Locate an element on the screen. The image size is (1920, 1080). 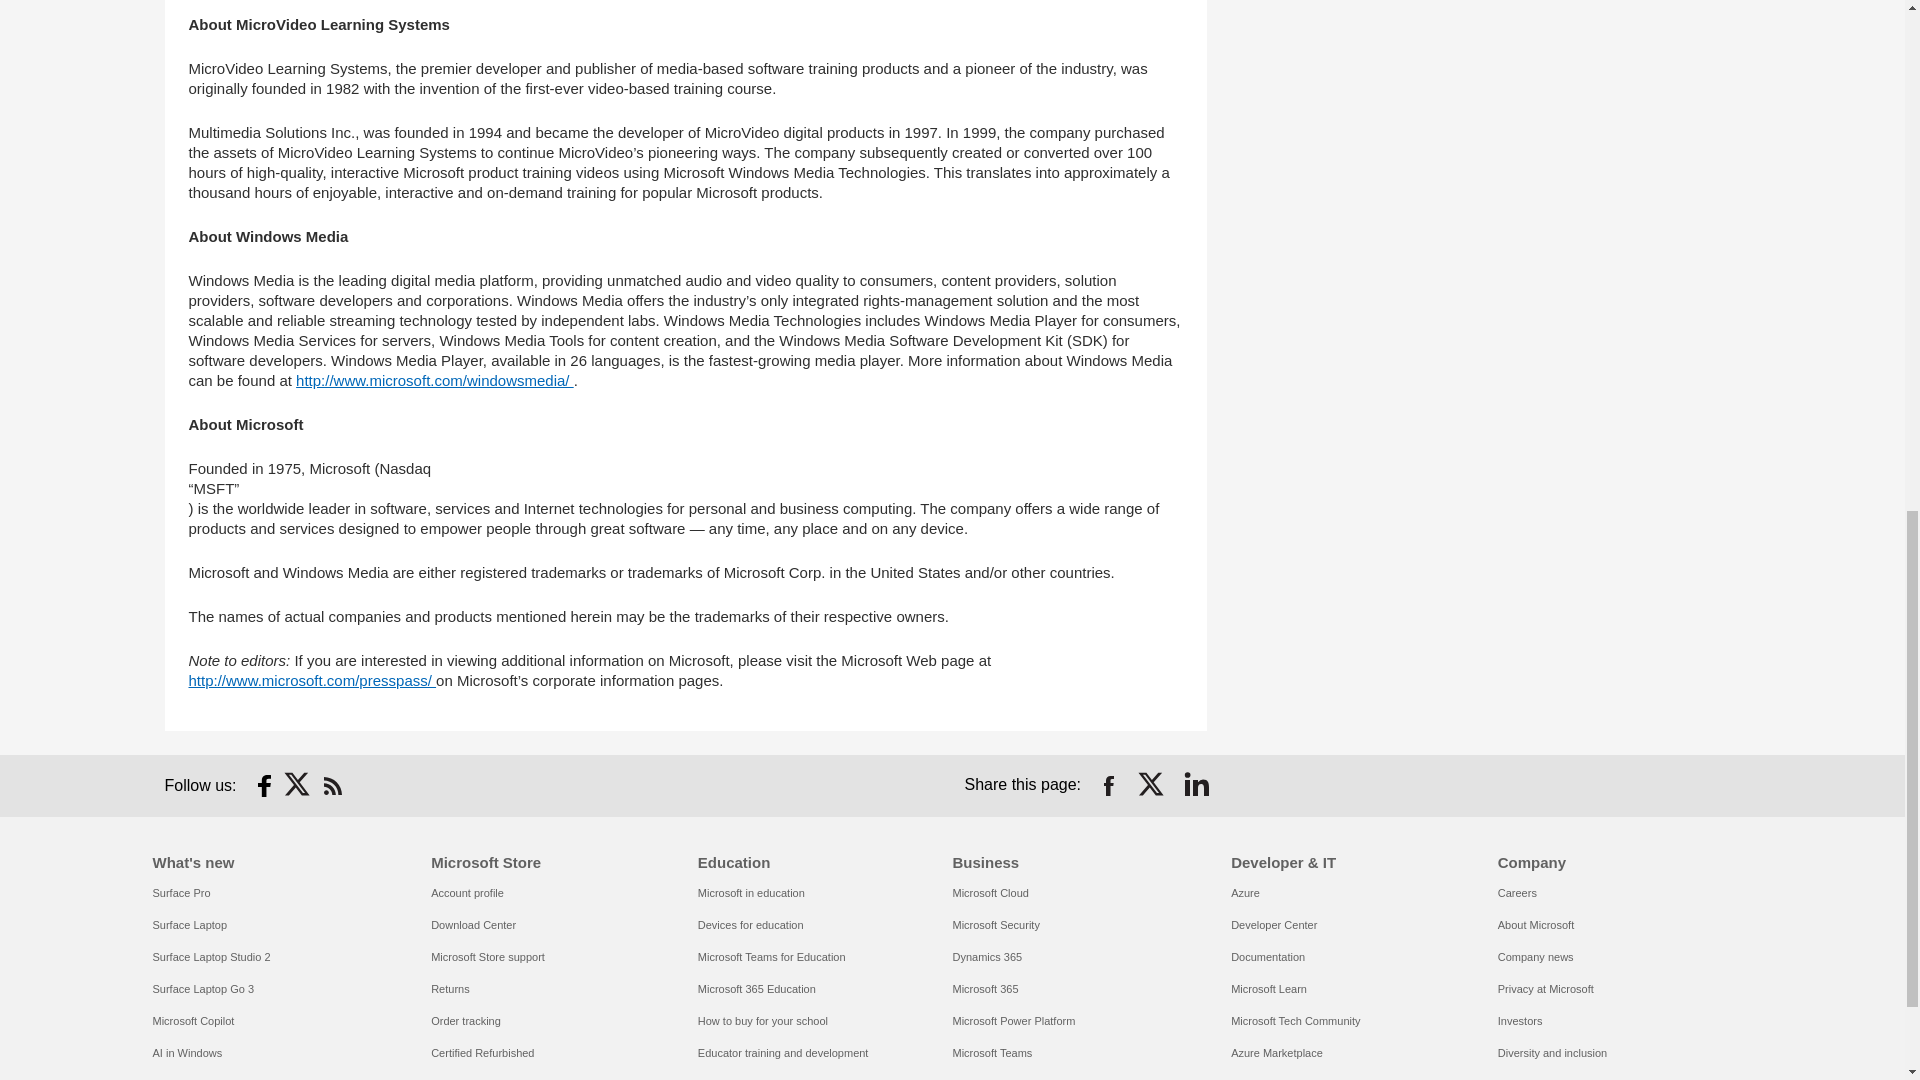
RSS Subscription is located at coordinates (332, 786).